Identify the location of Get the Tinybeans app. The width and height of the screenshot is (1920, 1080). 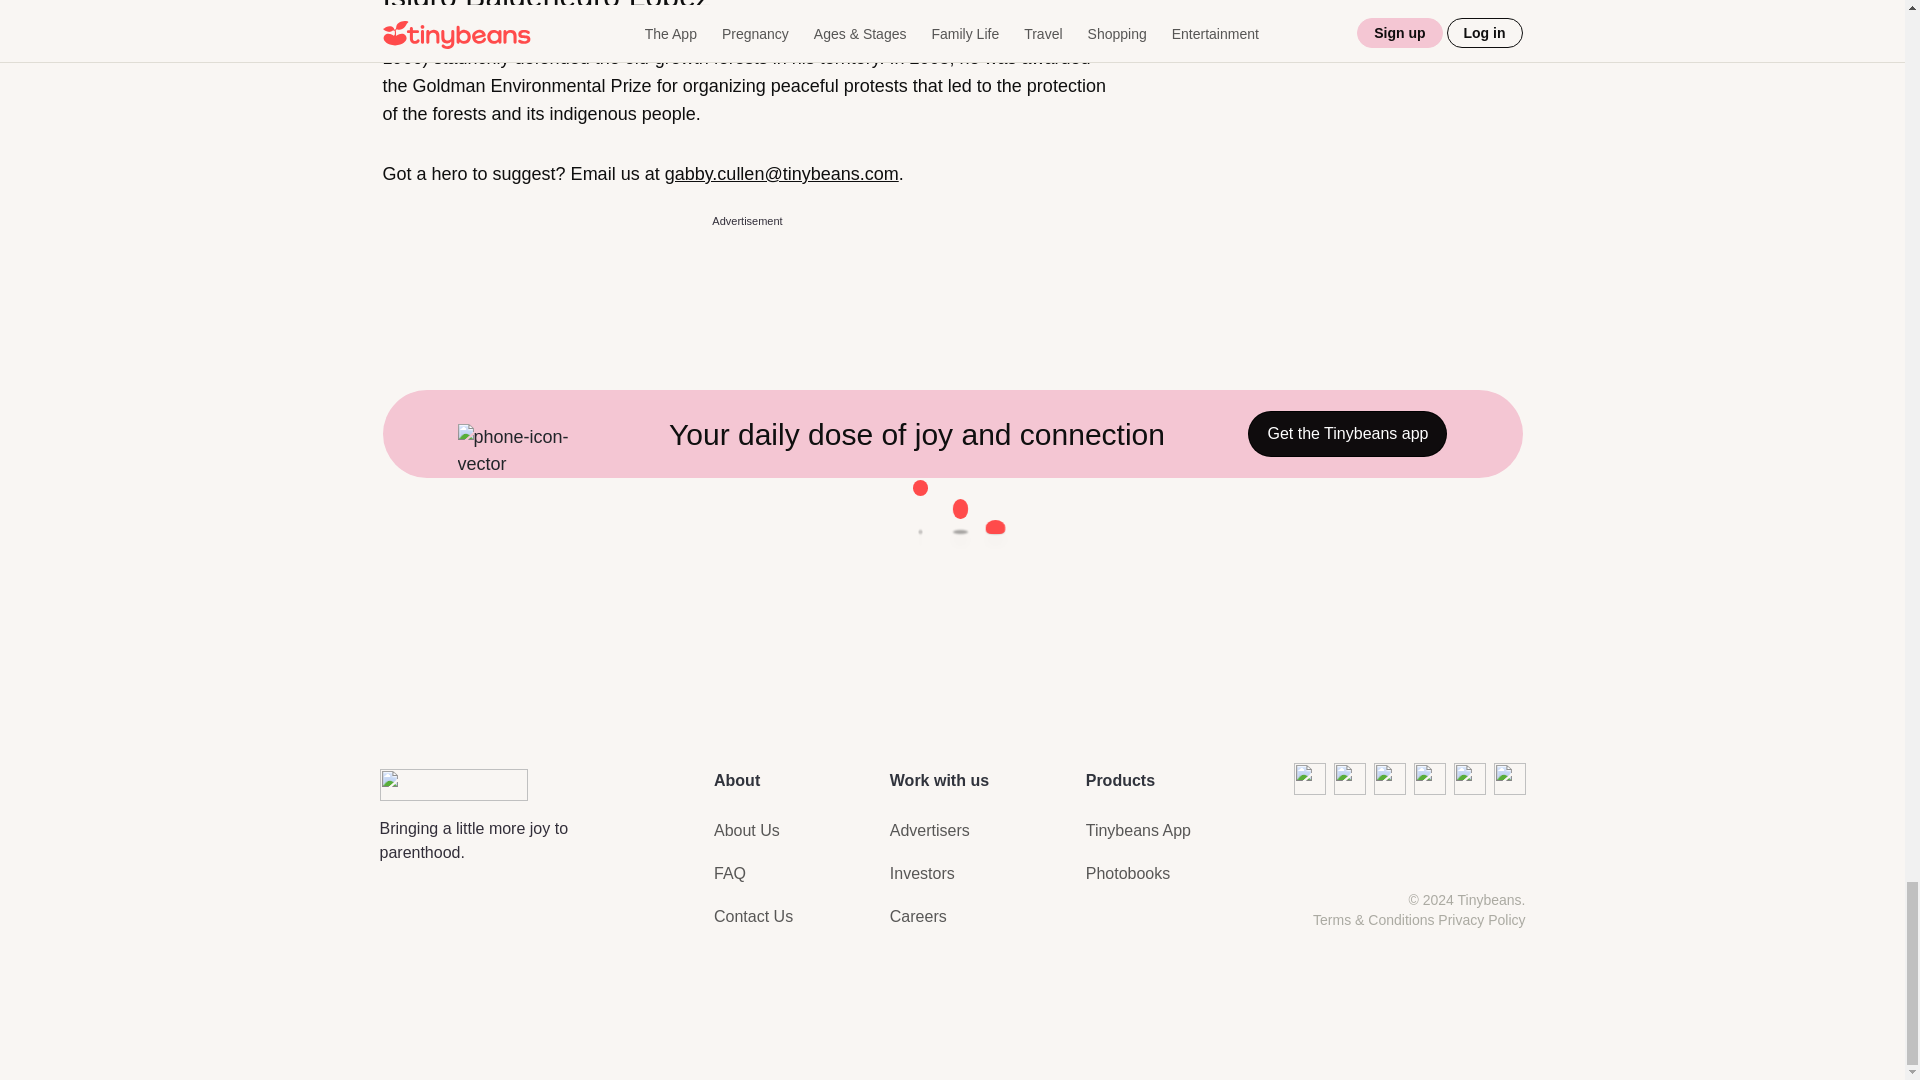
(1348, 434).